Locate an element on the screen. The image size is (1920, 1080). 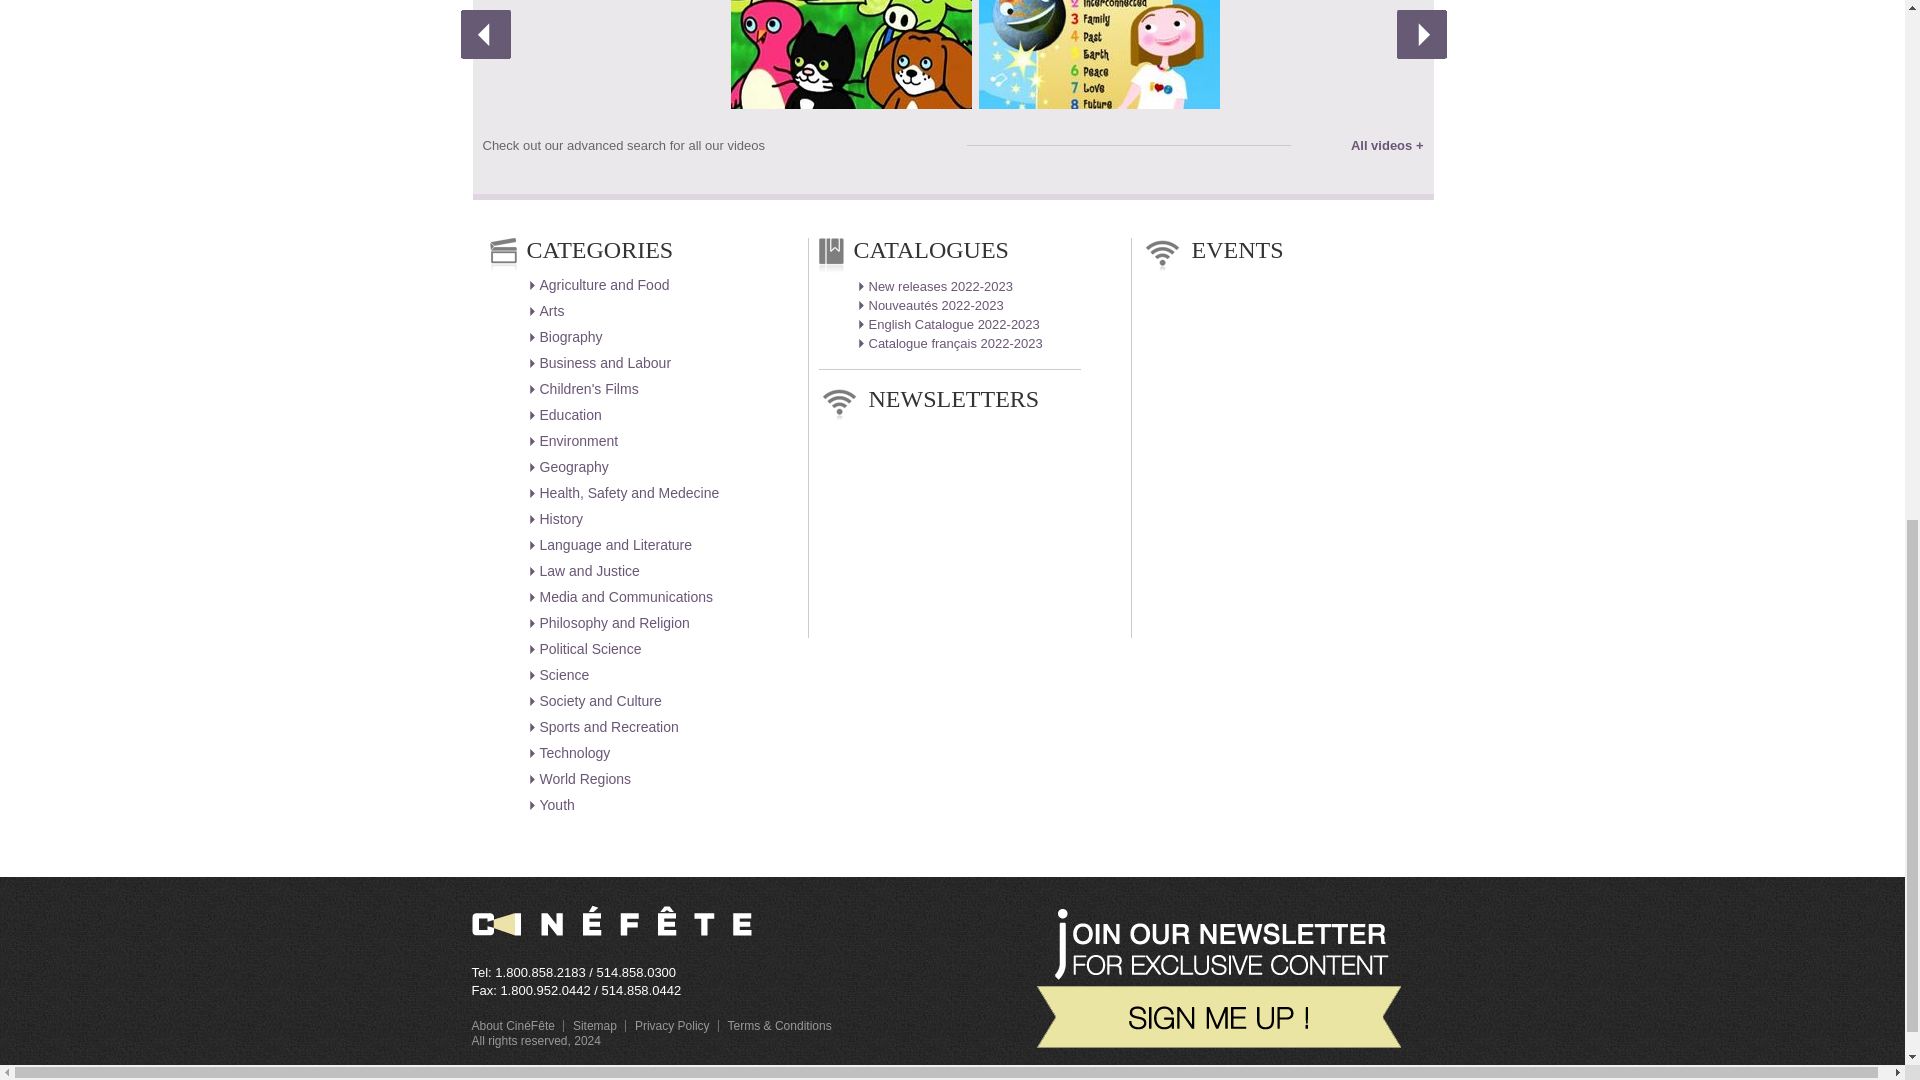
Cat General A22 23 220928 is located at coordinates (948, 324).